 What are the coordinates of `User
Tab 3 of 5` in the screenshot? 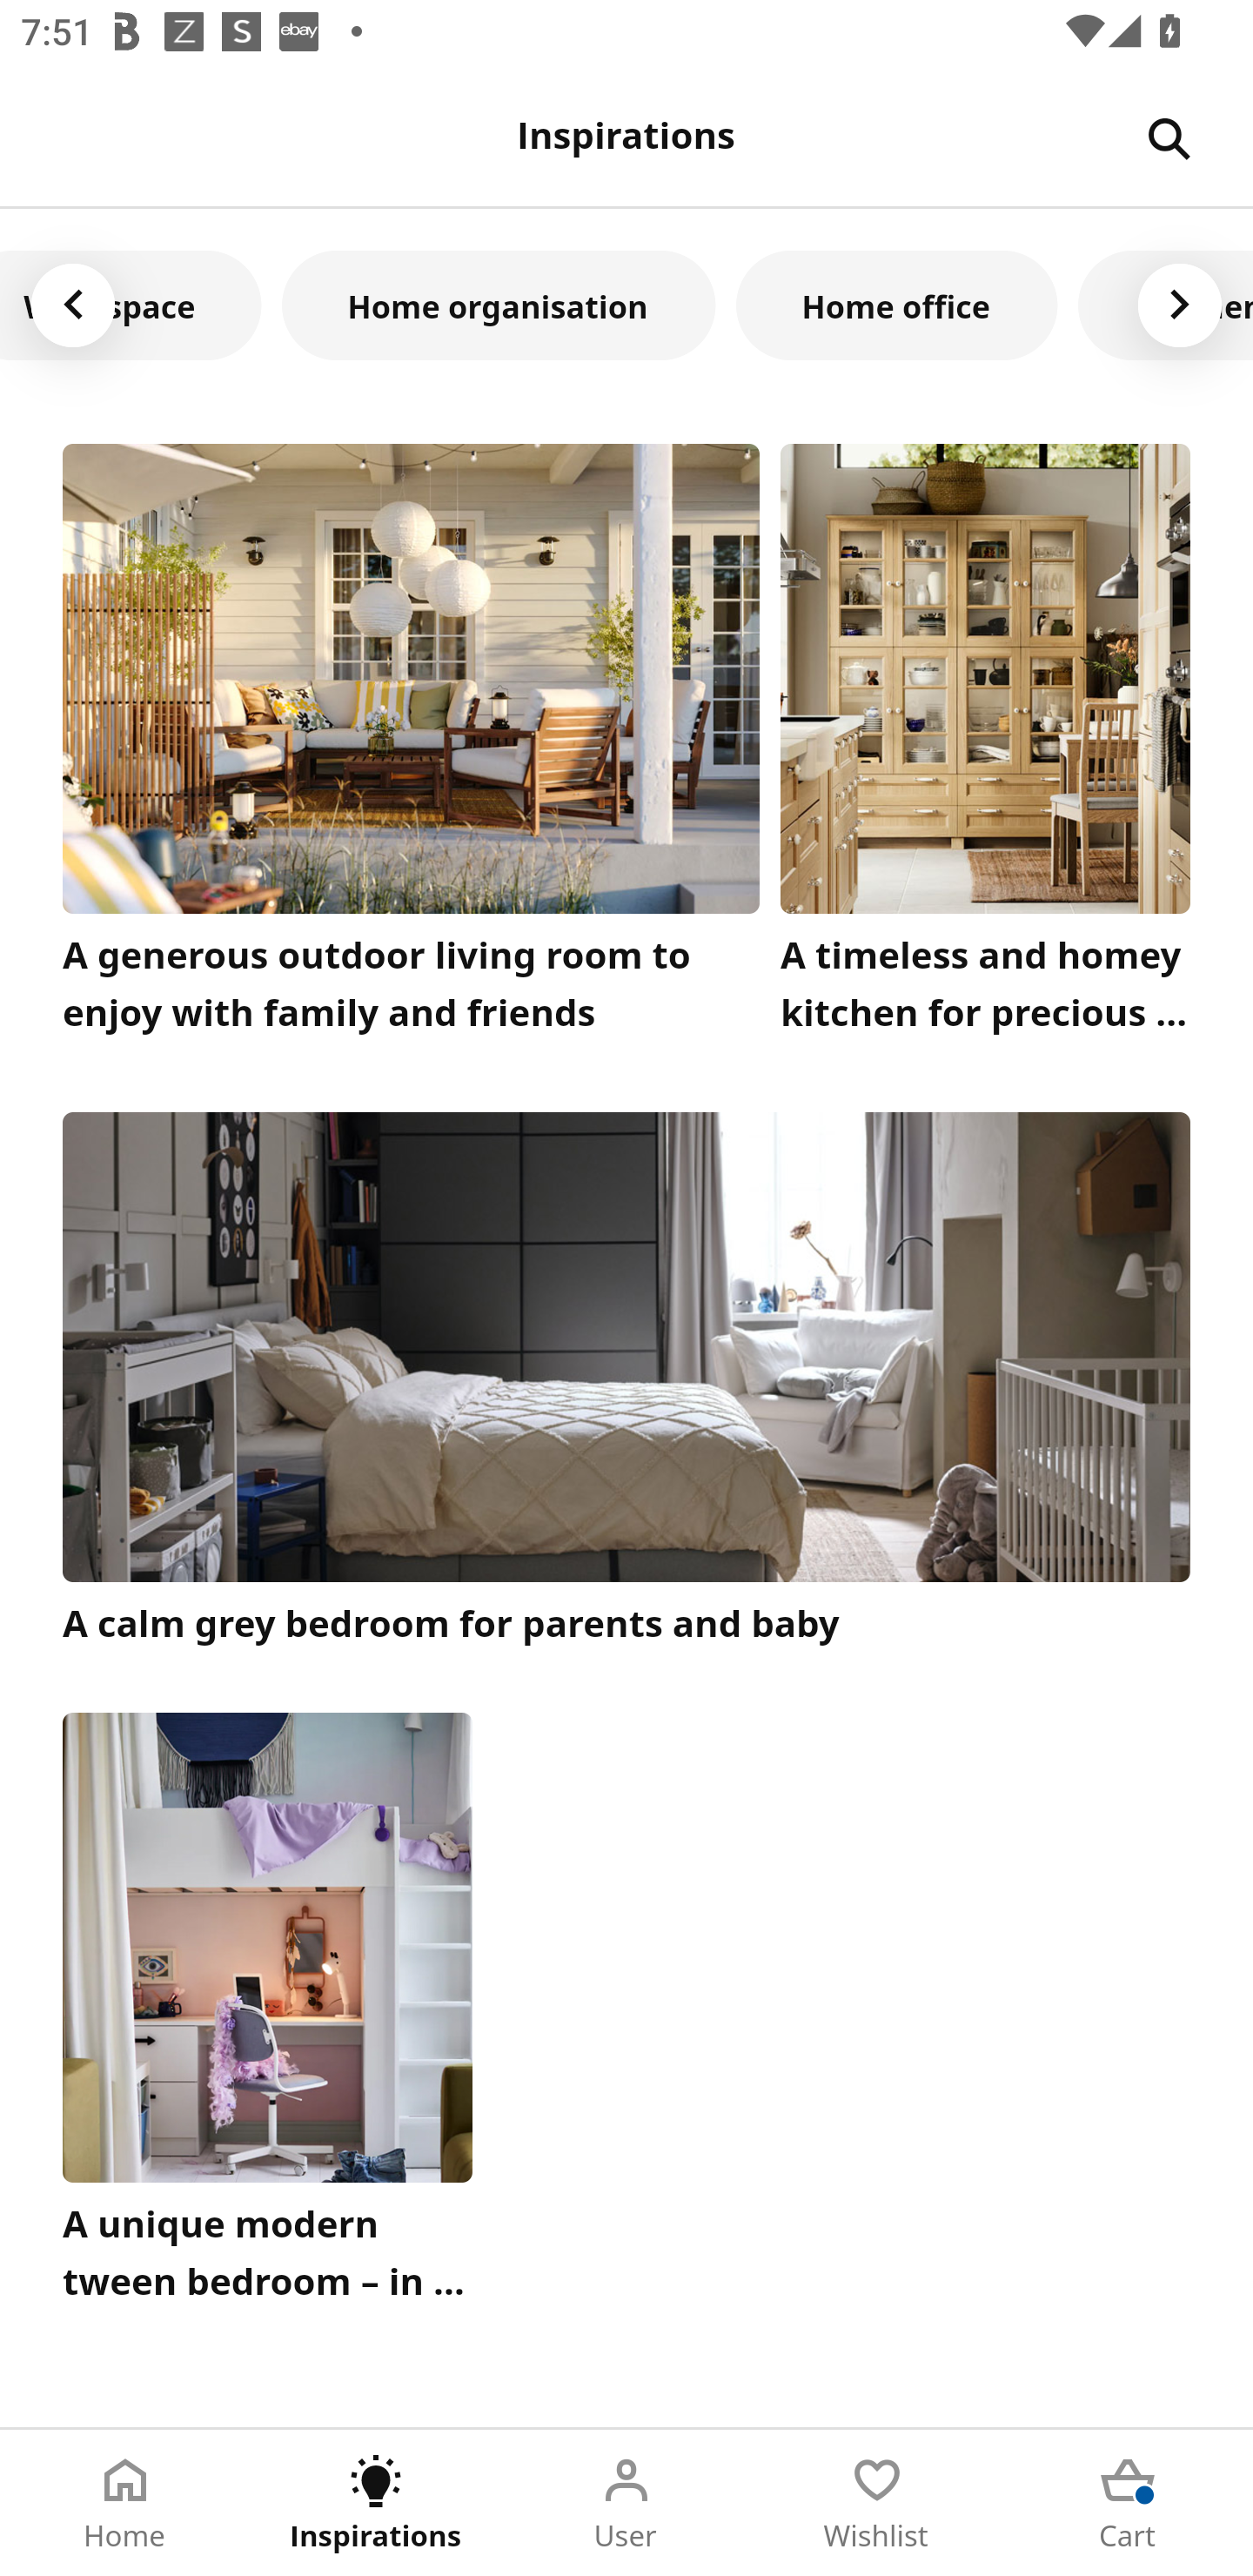 It's located at (626, 2503).